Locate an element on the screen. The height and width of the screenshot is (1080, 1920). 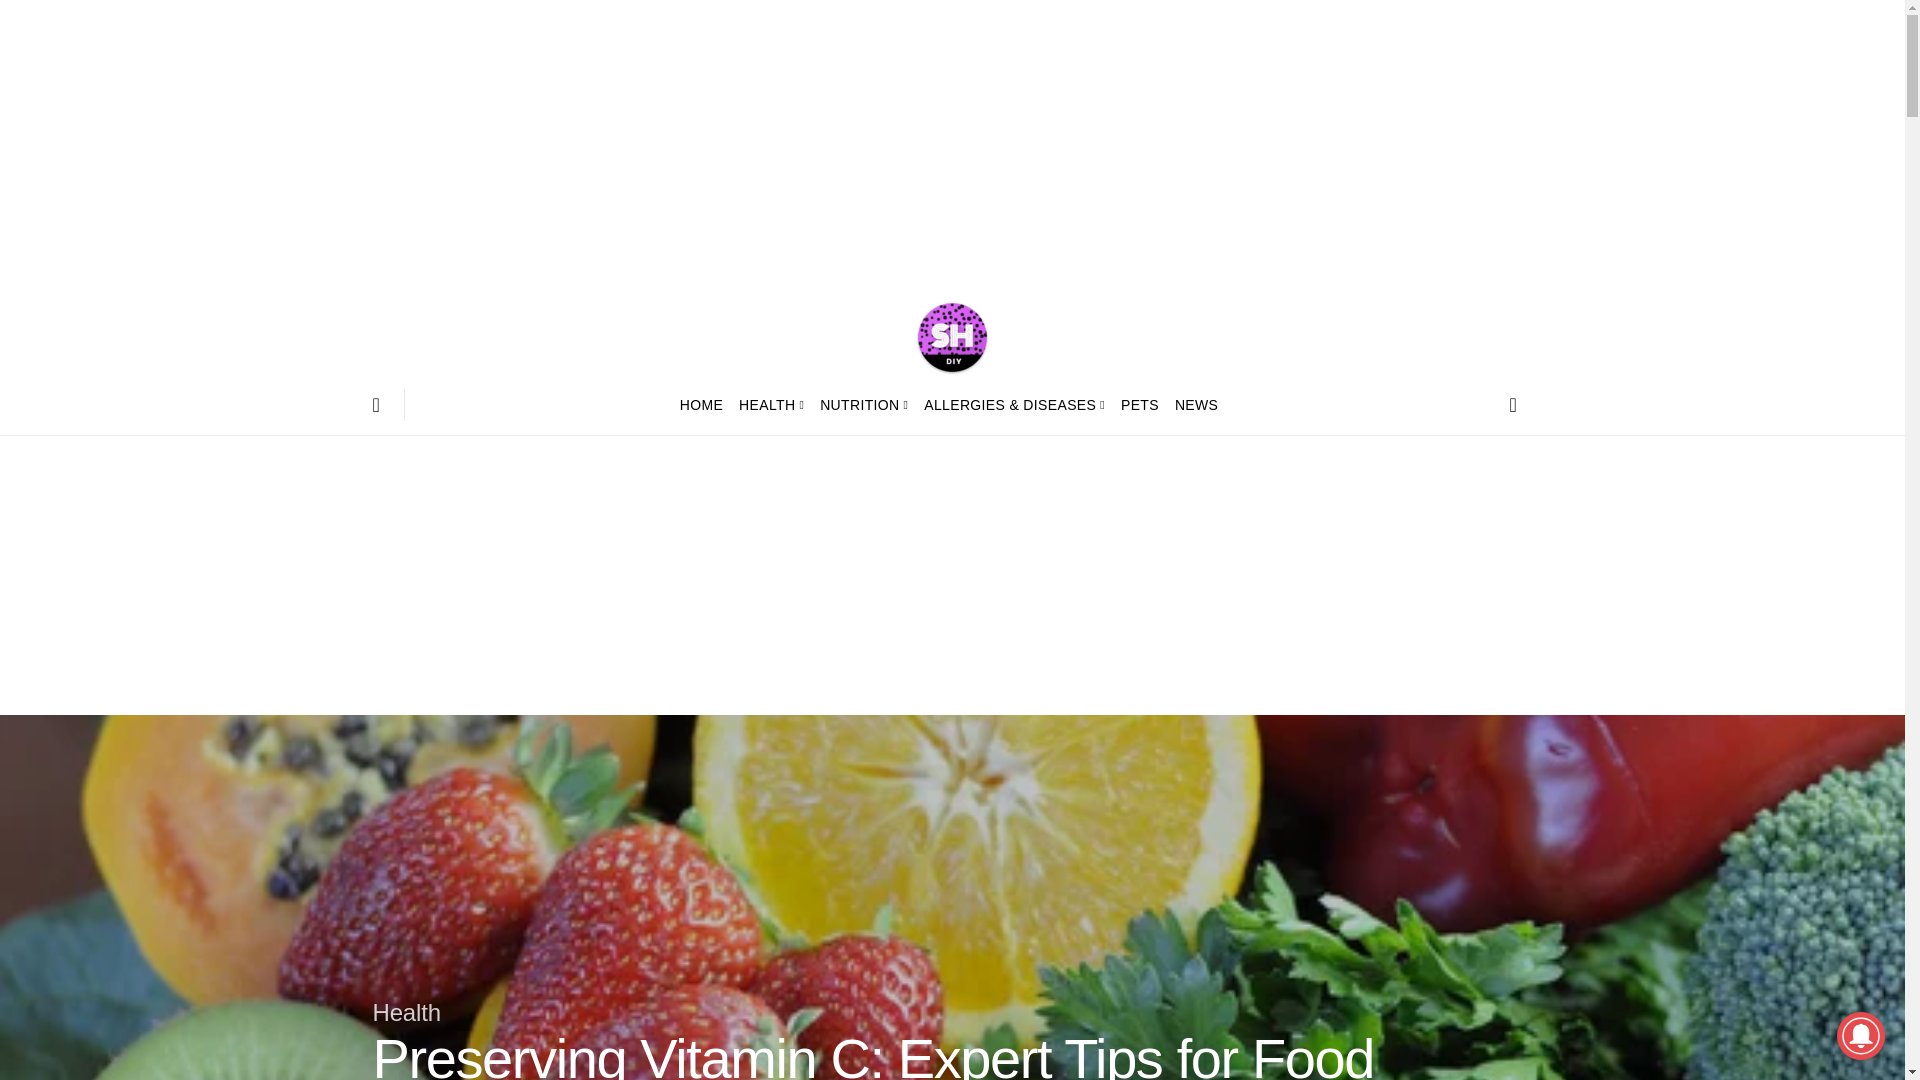
HEALTH is located at coordinates (772, 404).